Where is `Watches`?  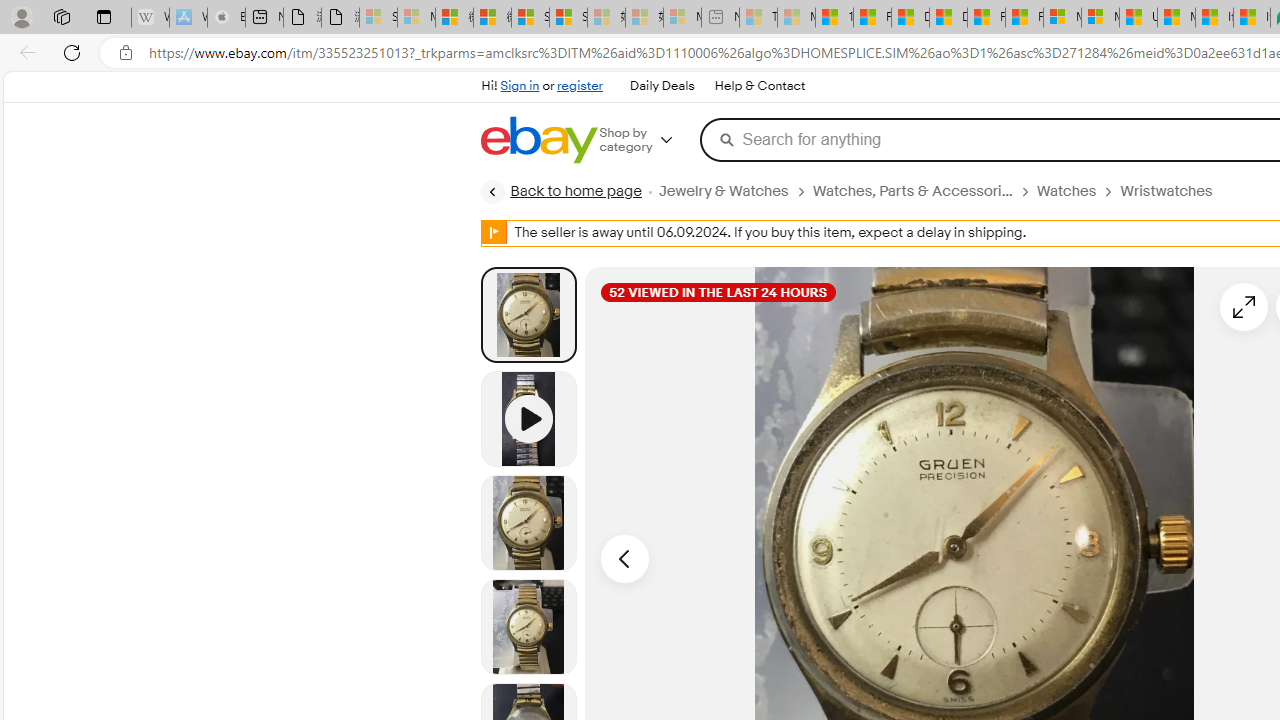 Watches is located at coordinates (1078, 191).